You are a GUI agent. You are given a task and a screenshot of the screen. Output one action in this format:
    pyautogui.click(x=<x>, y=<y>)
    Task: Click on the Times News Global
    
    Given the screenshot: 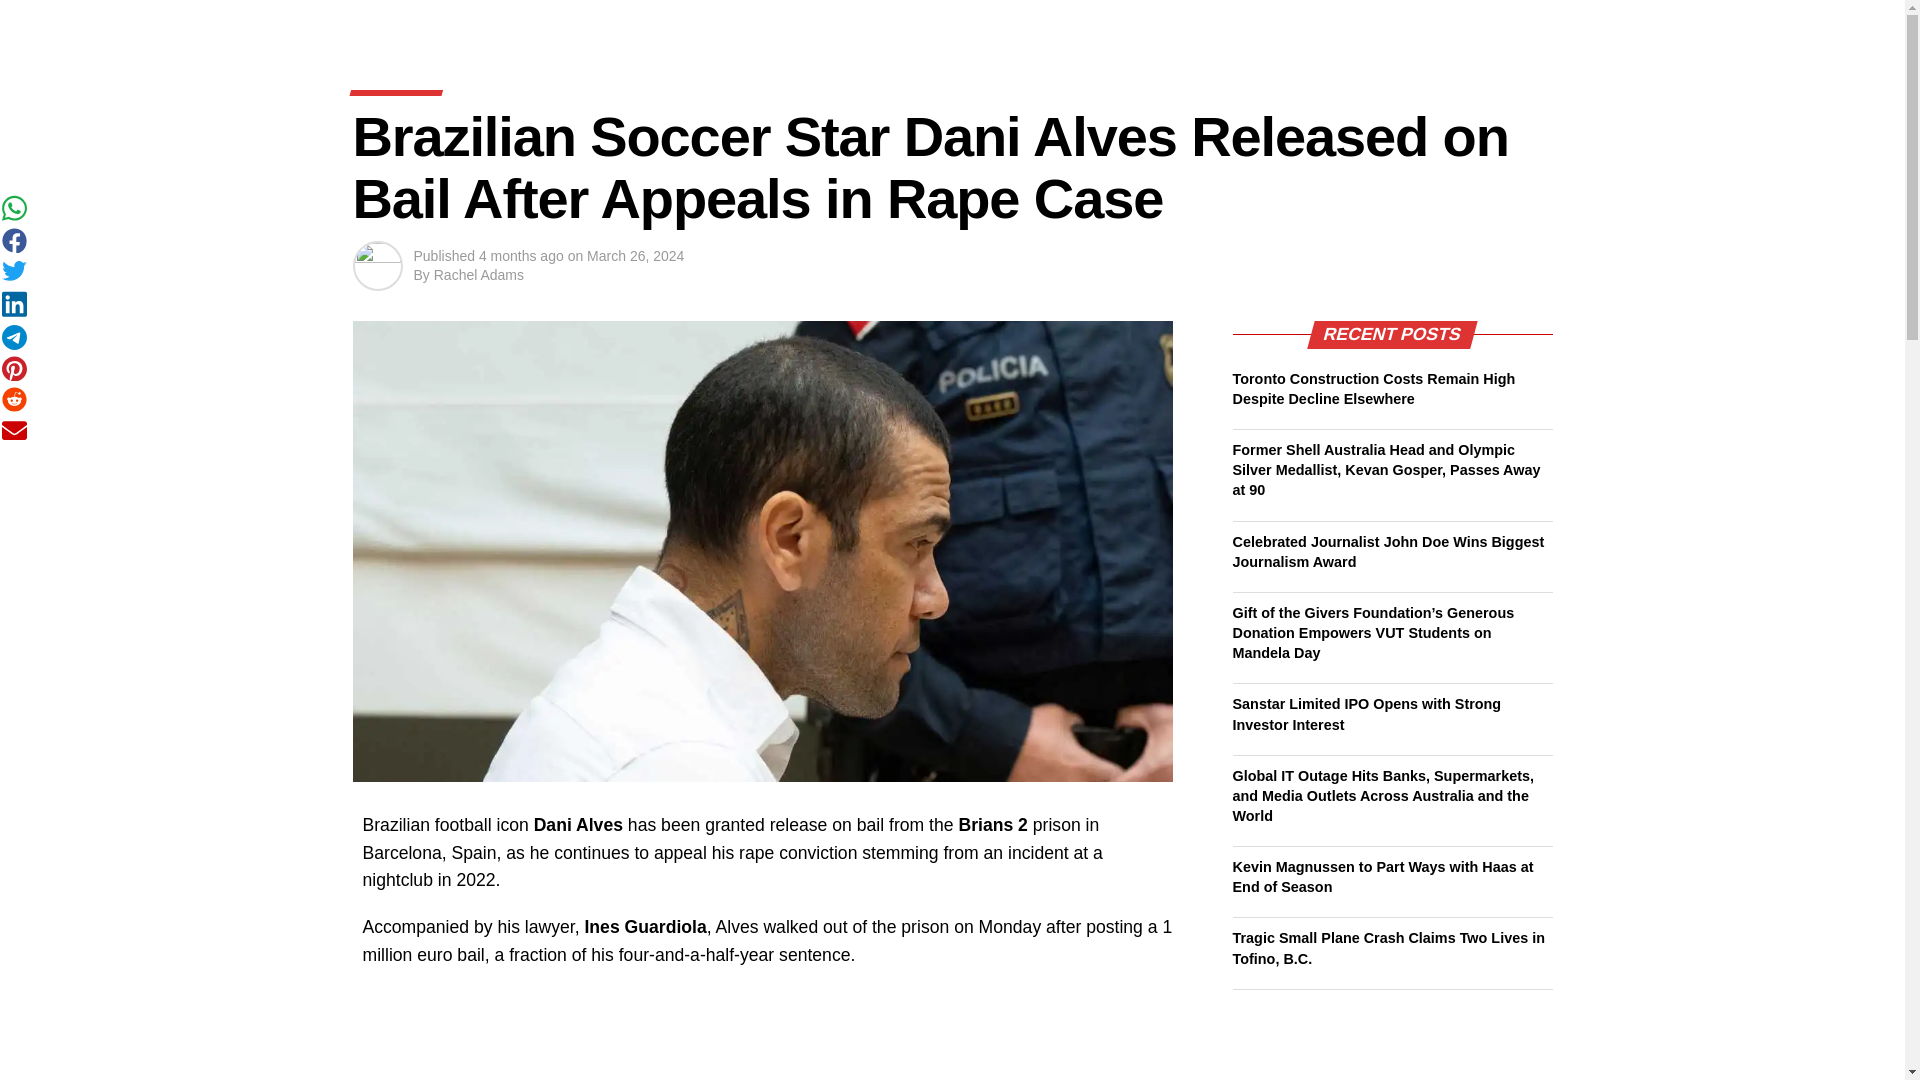 What is the action you would take?
    pyautogui.click(x=451, y=26)
    